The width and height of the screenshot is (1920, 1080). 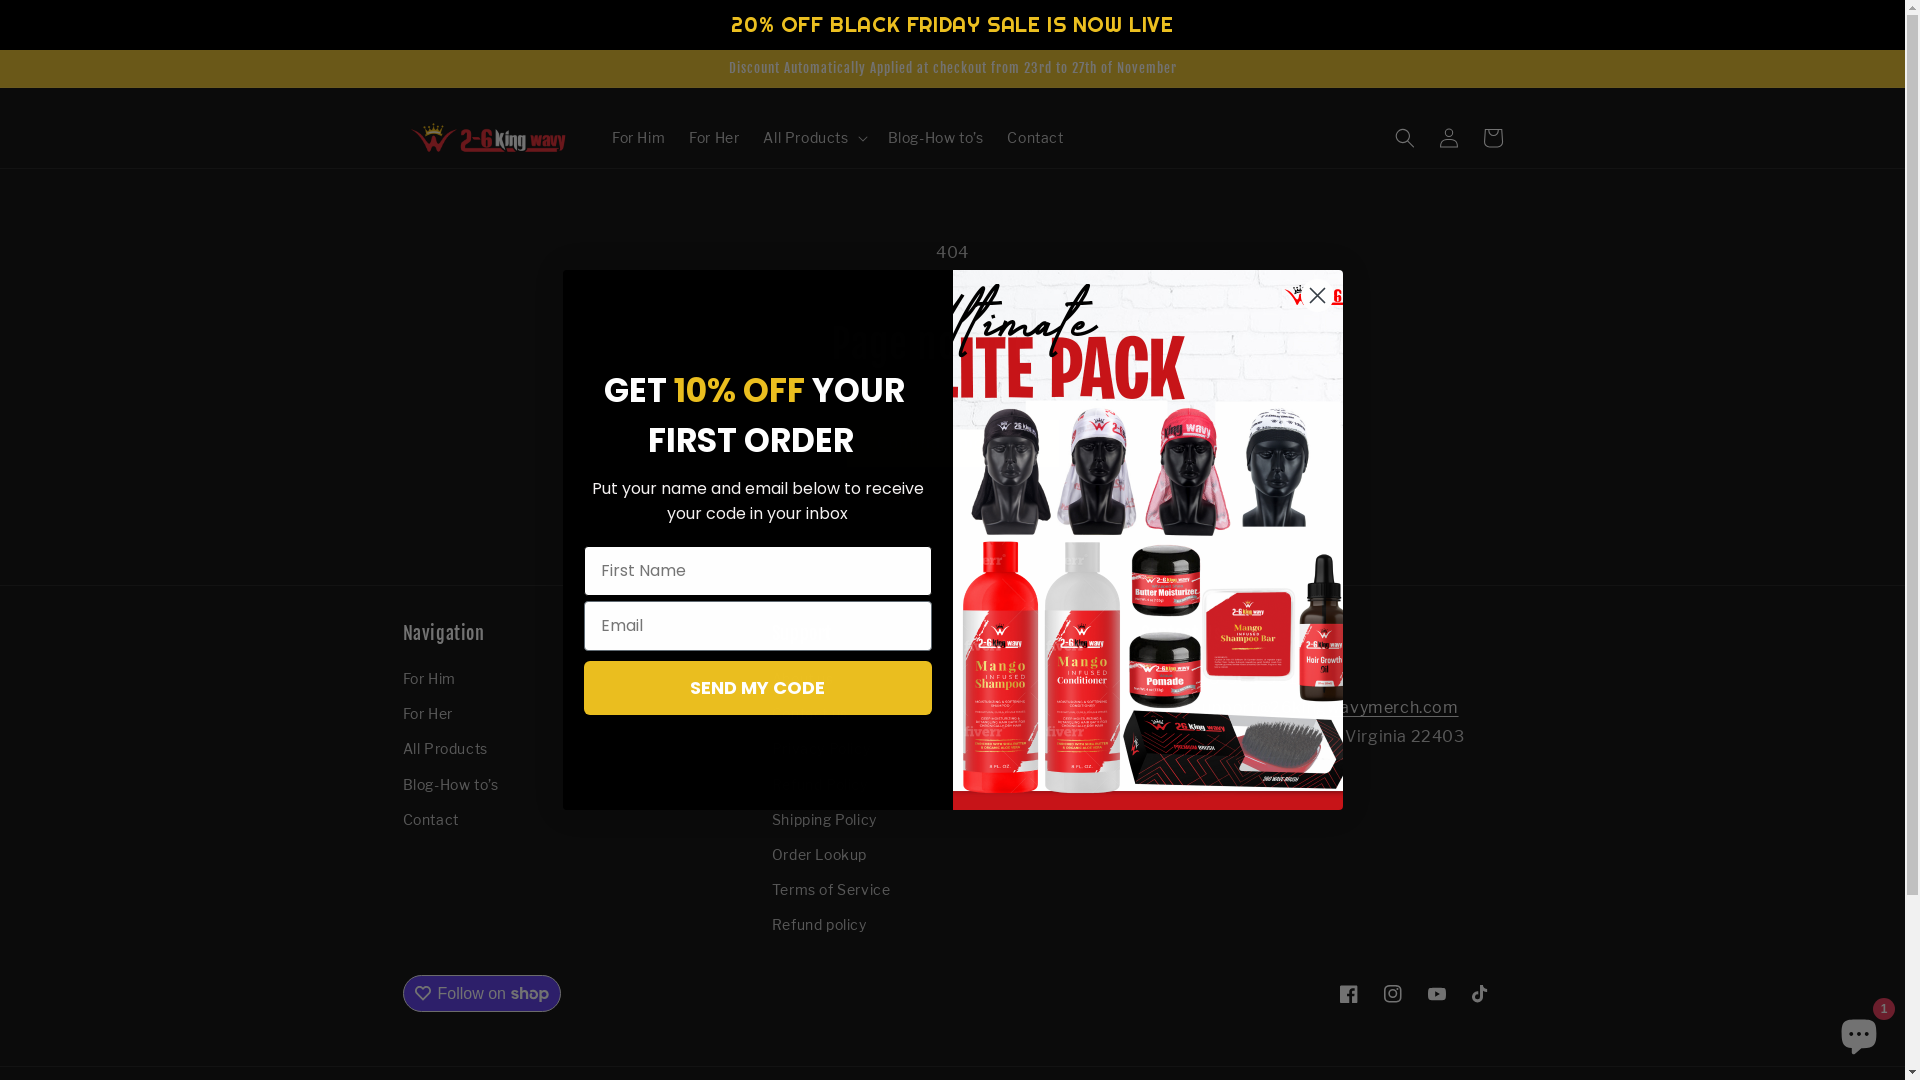 What do you see at coordinates (444, 748) in the screenshot?
I see `All Products` at bounding box center [444, 748].